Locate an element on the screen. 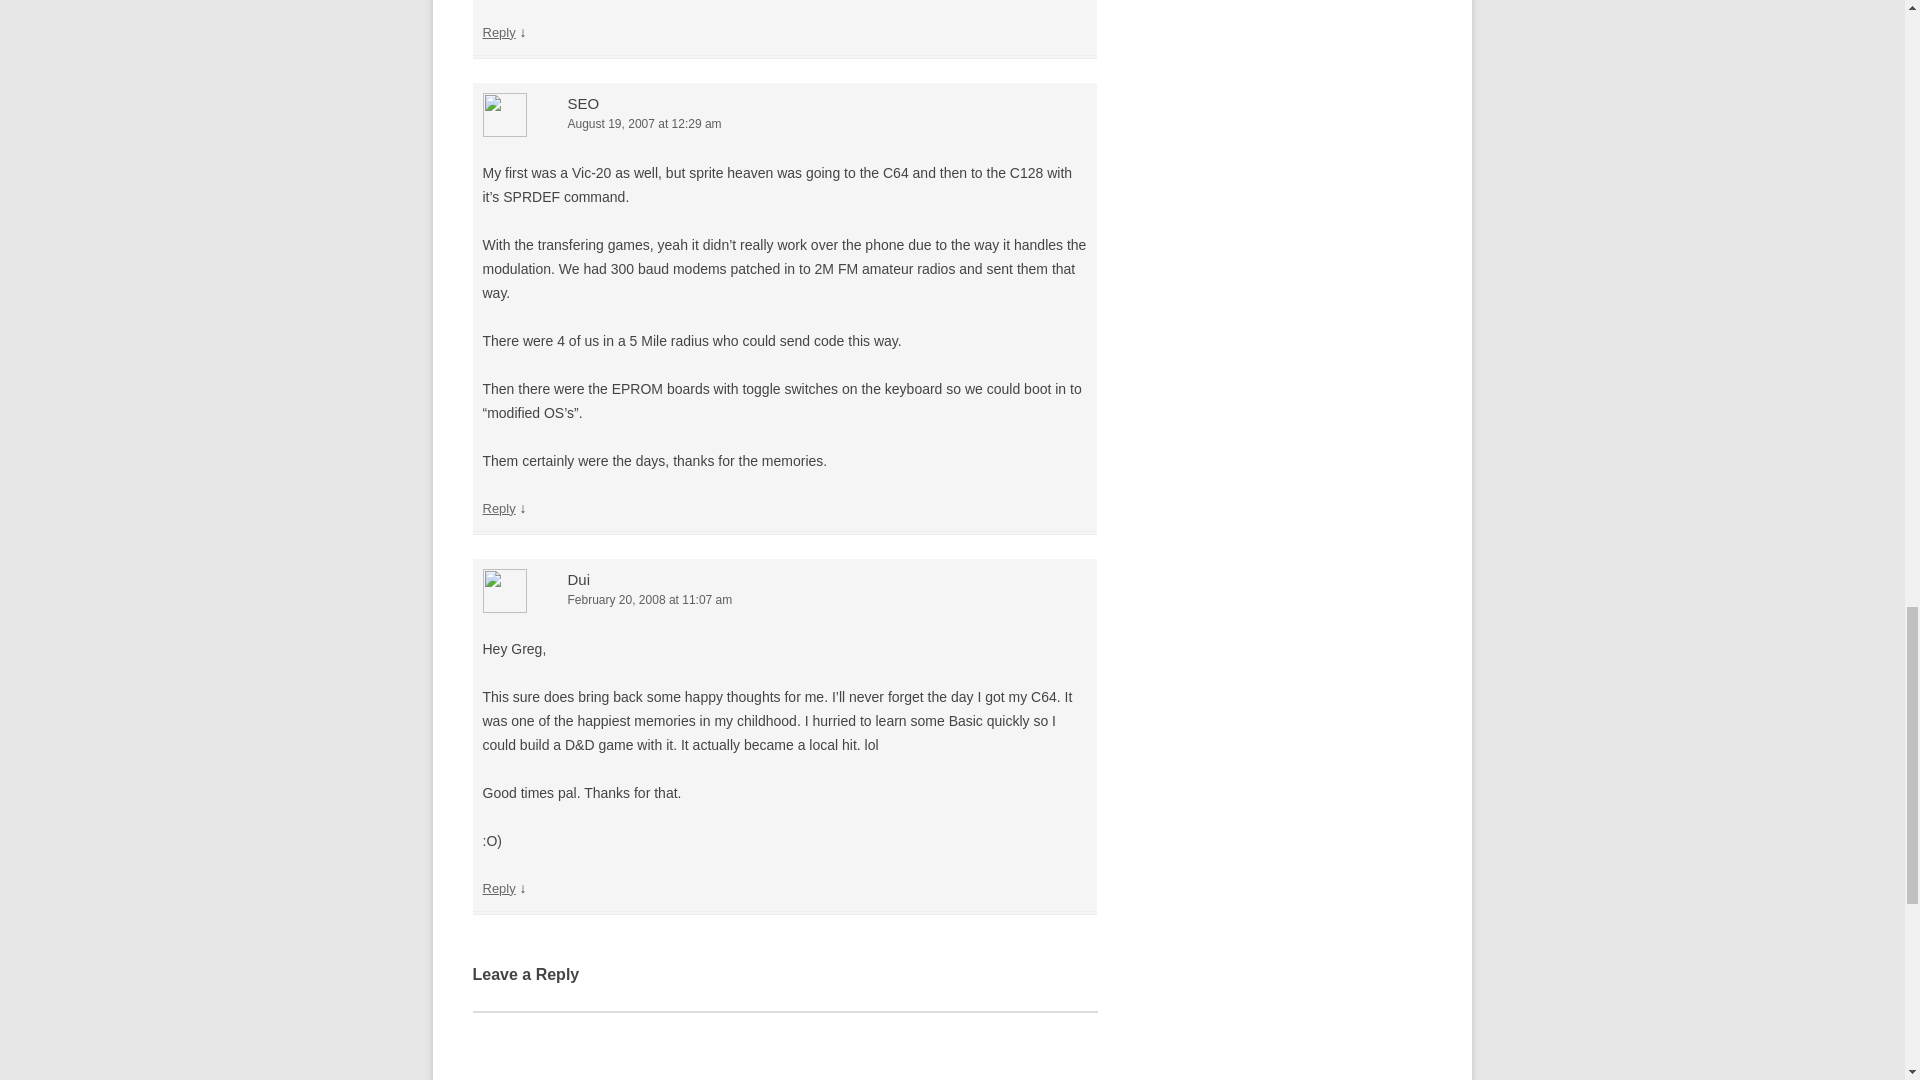 Image resolution: width=1920 pixels, height=1080 pixels. Reply is located at coordinates (498, 32).